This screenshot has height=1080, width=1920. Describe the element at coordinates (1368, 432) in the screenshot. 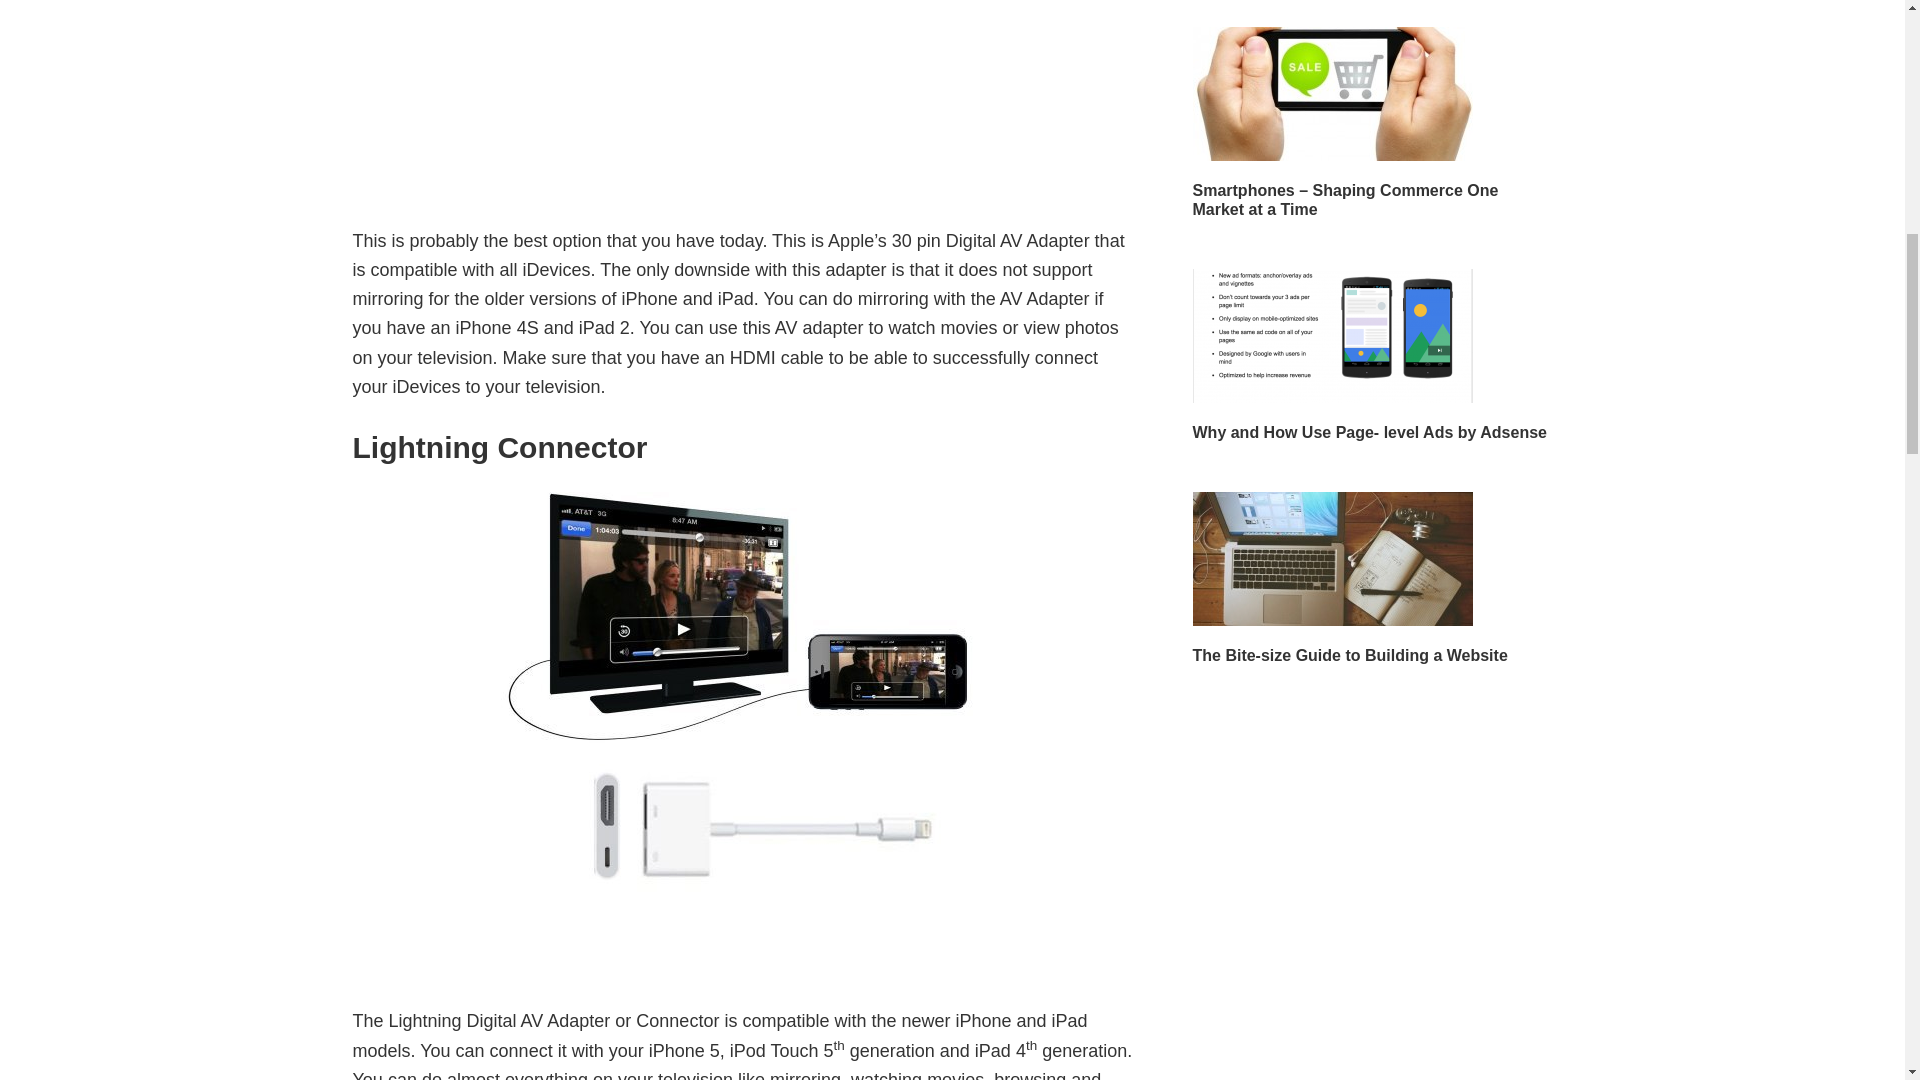

I see `Why and How Use Page- level Ads by Adsense` at that location.